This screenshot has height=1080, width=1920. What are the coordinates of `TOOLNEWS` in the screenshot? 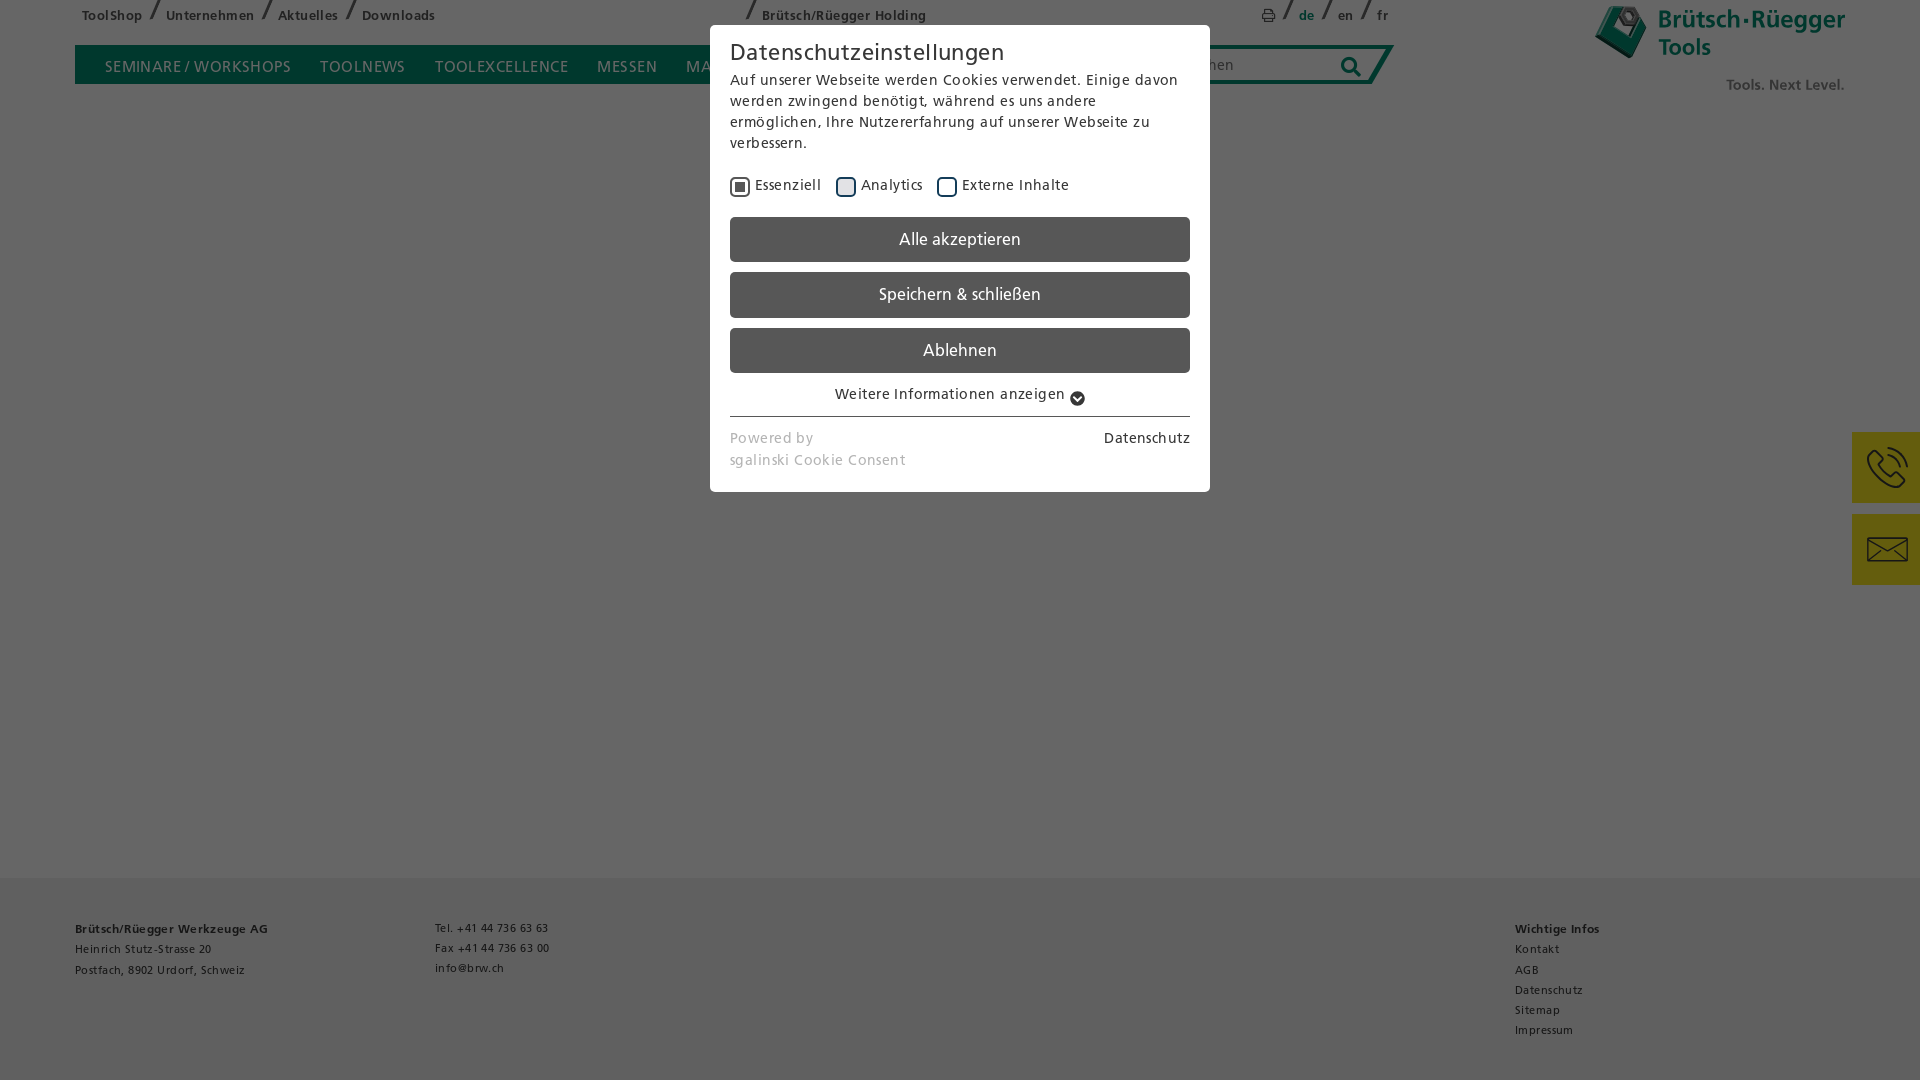 It's located at (364, 65).